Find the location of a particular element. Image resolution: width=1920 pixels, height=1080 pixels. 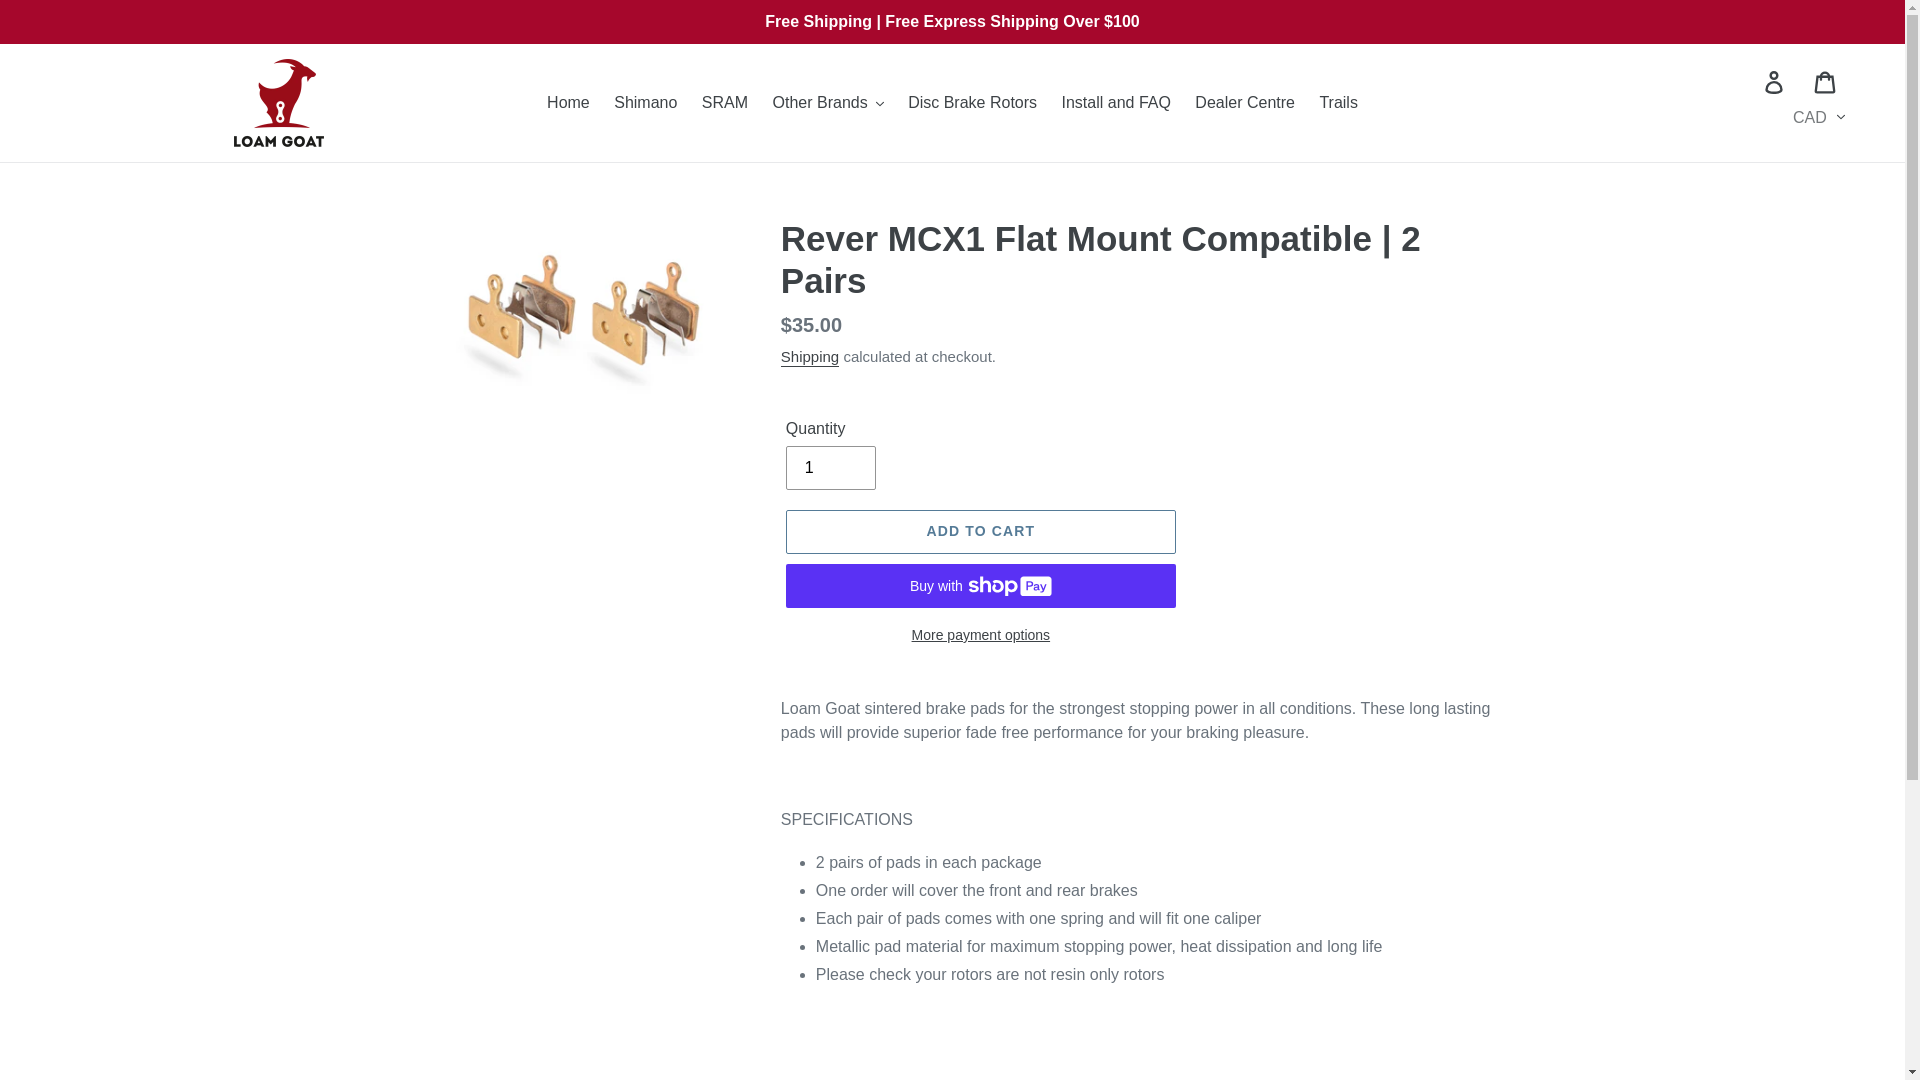

Disc Brake Rotors is located at coordinates (972, 102).